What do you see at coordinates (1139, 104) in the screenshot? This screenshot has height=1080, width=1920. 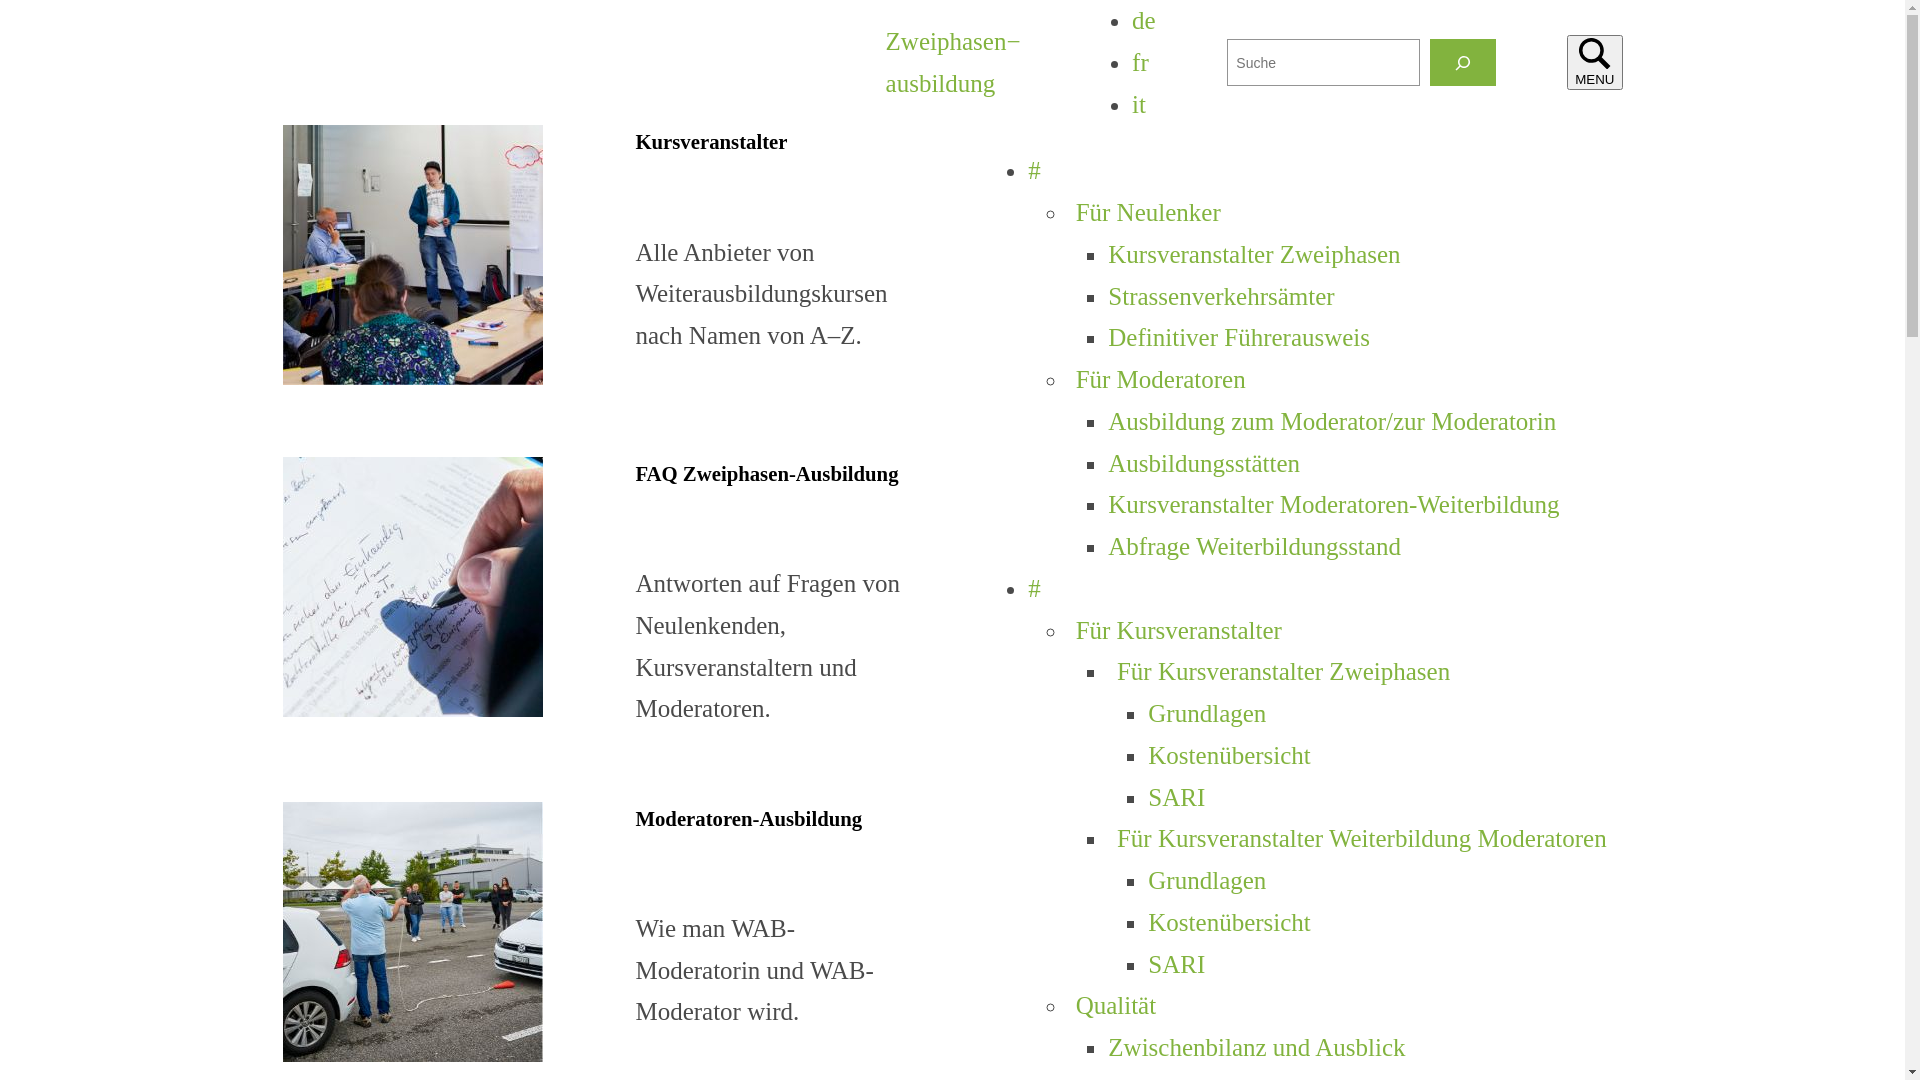 I see `it` at bounding box center [1139, 104].